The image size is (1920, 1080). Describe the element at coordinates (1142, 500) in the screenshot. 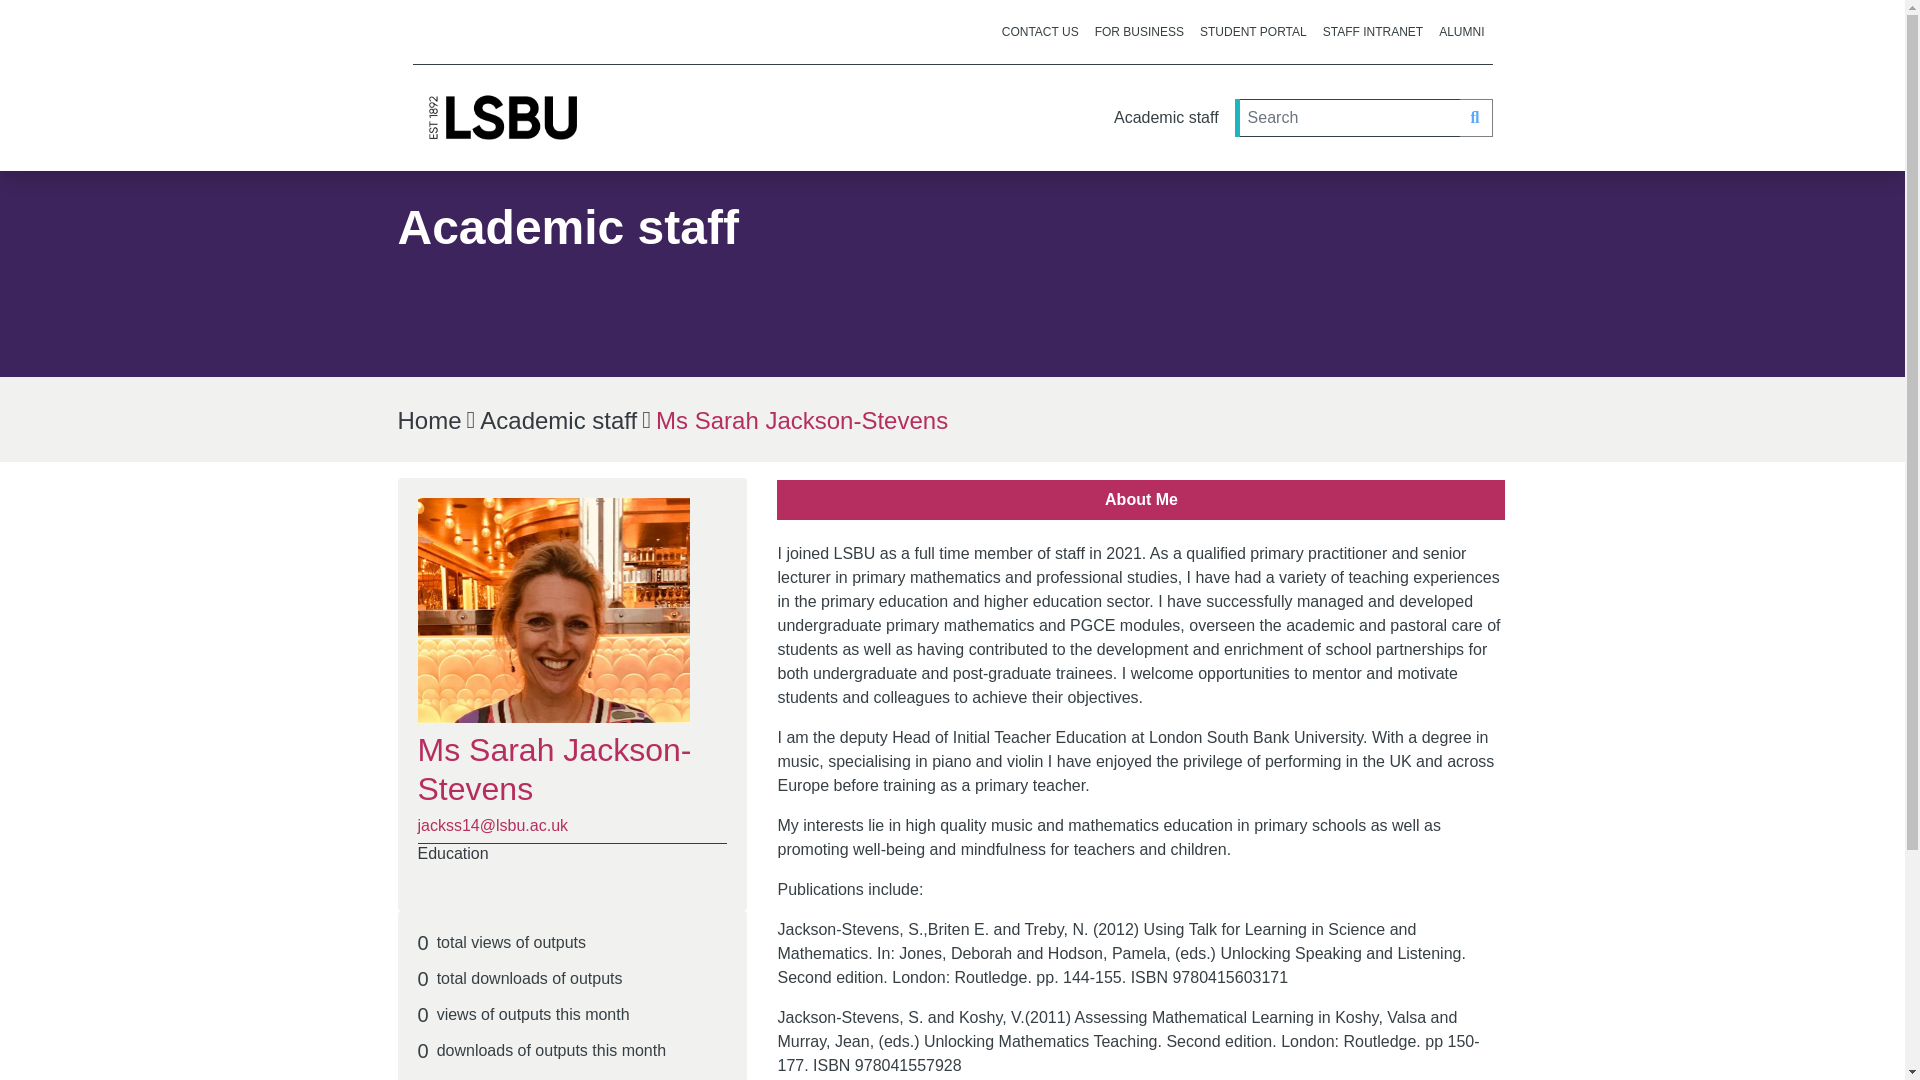

I see `About Me` at that location.